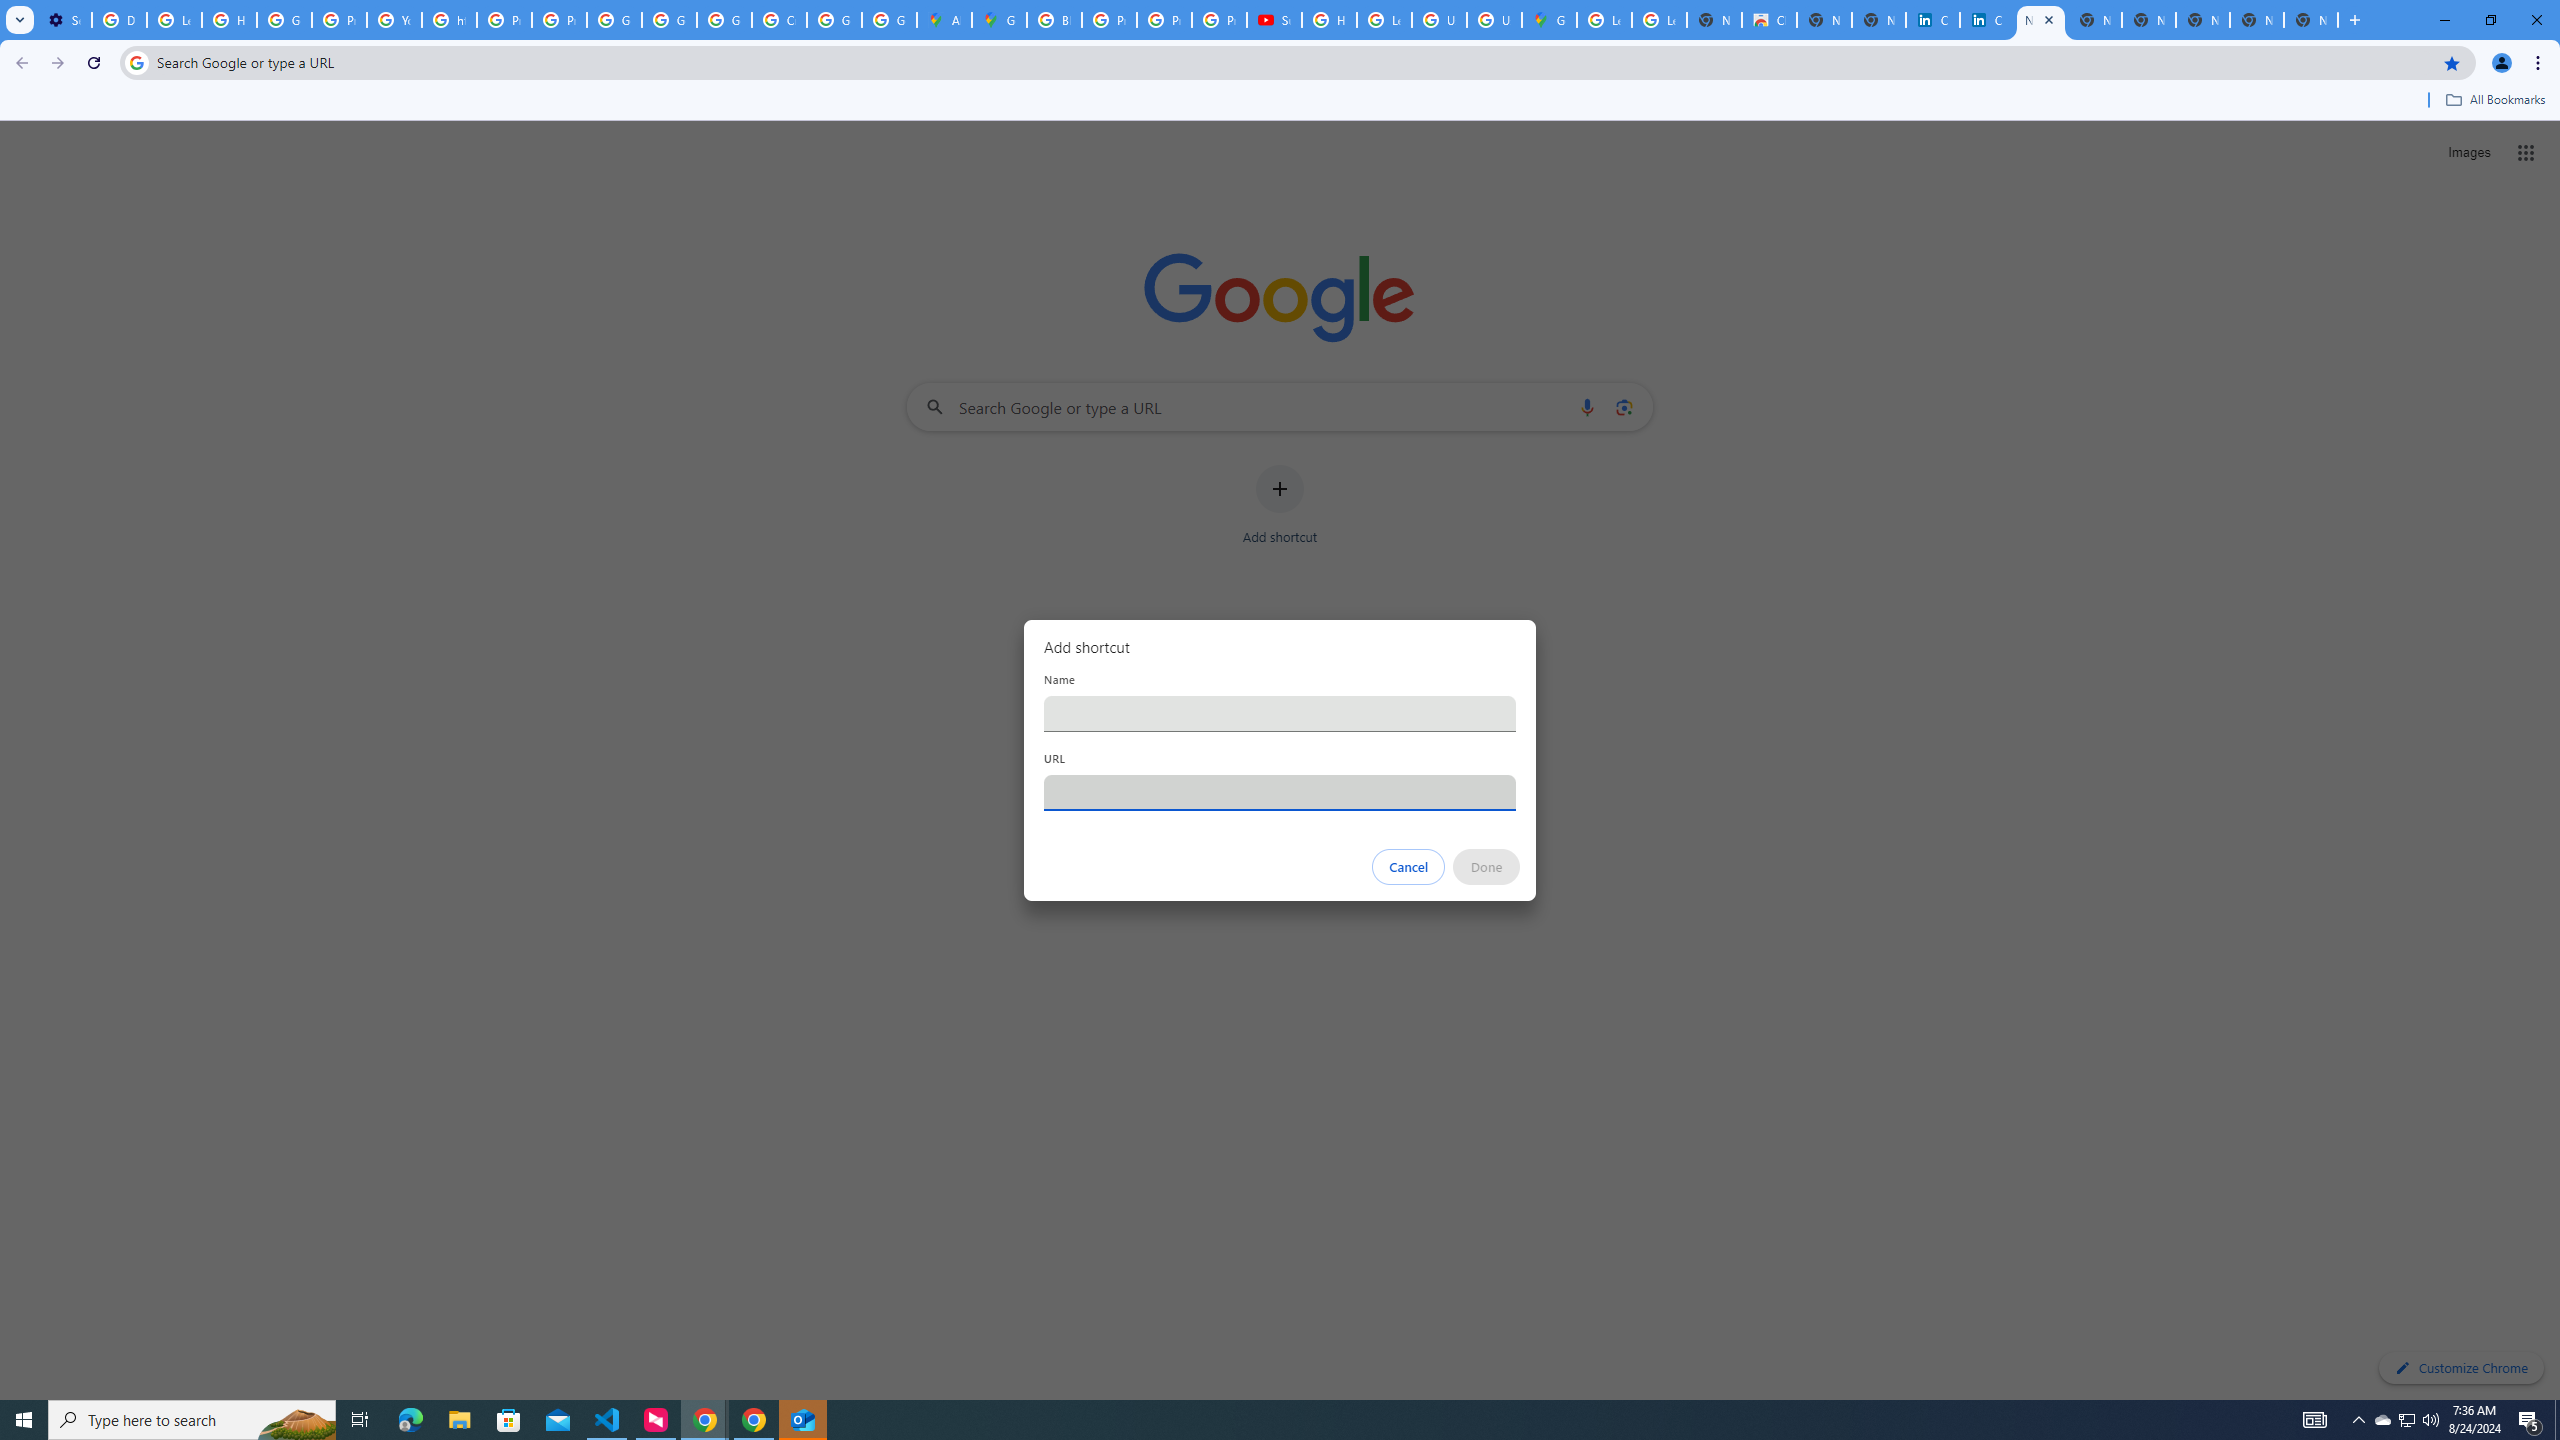 This screenshot has width=2560, height=1440. What do you see at coordinates (394, 20) in the screenshot?
I see `YouTube` at bounding box center [394, 20].